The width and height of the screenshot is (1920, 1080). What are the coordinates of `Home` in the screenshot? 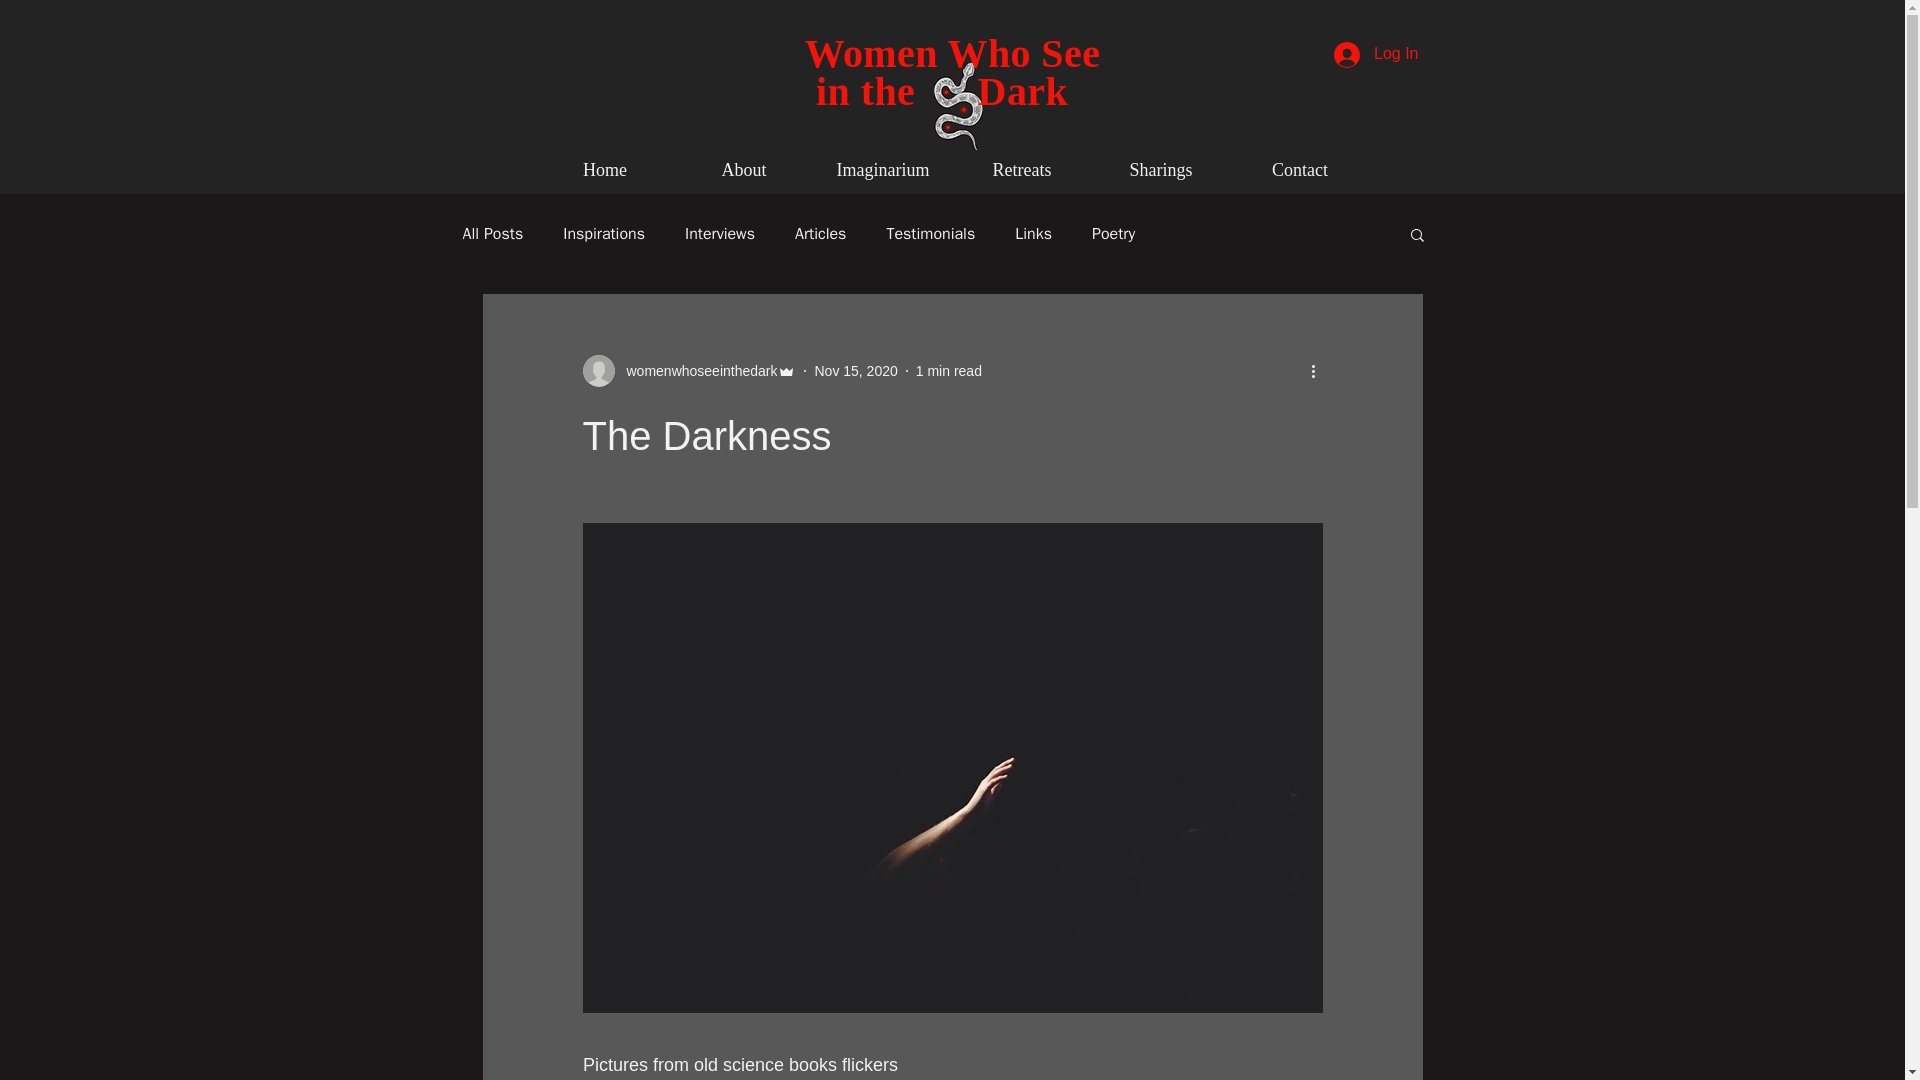 It's located at (605, 170).